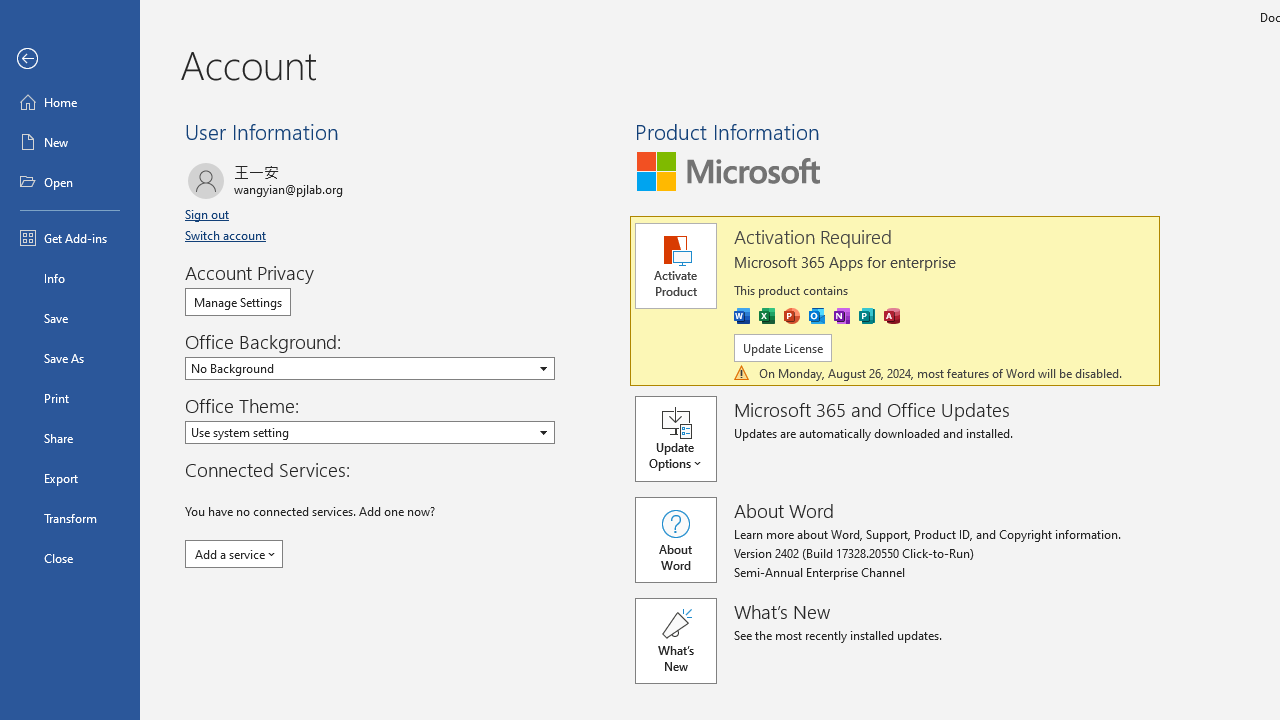  I want to click on Back, so click(70, 59).